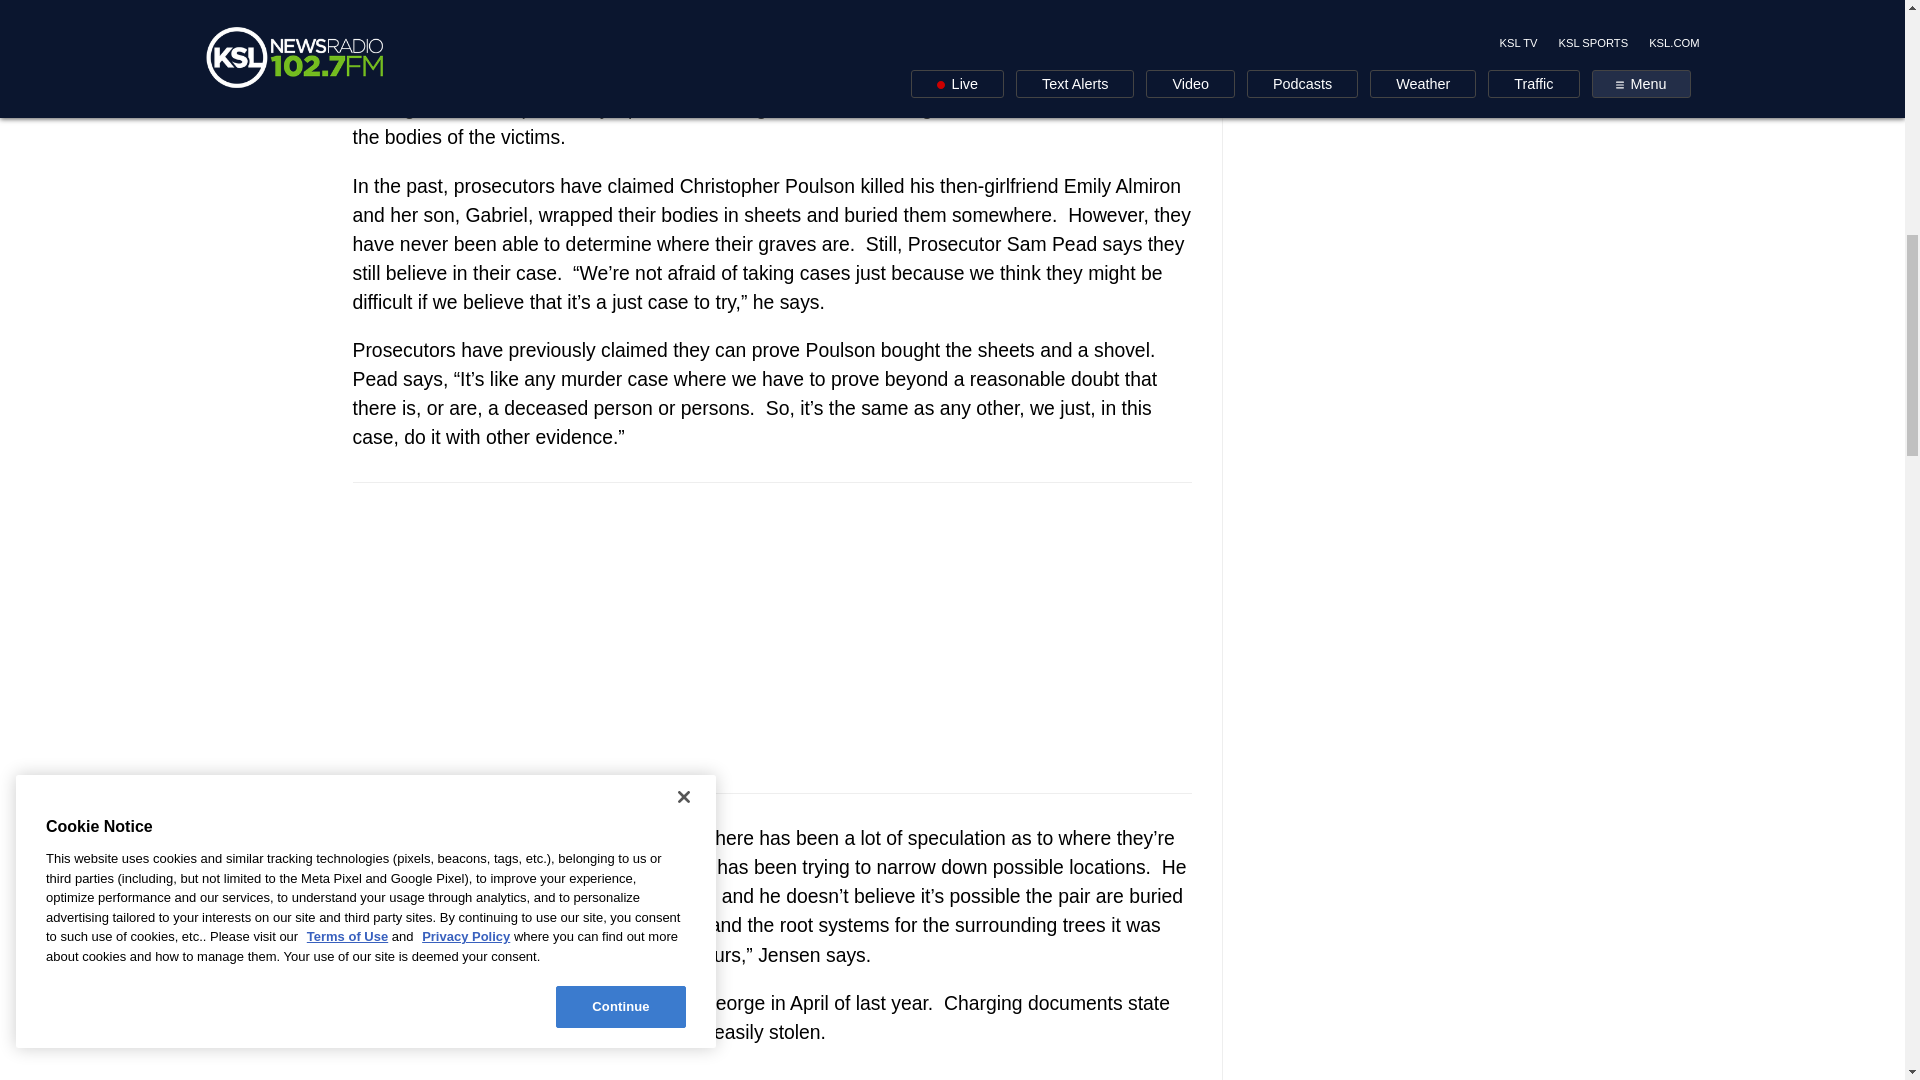  Describe the element at coordinates (772, 638) in the screenshot. I see `3rd party ad content` at that location.